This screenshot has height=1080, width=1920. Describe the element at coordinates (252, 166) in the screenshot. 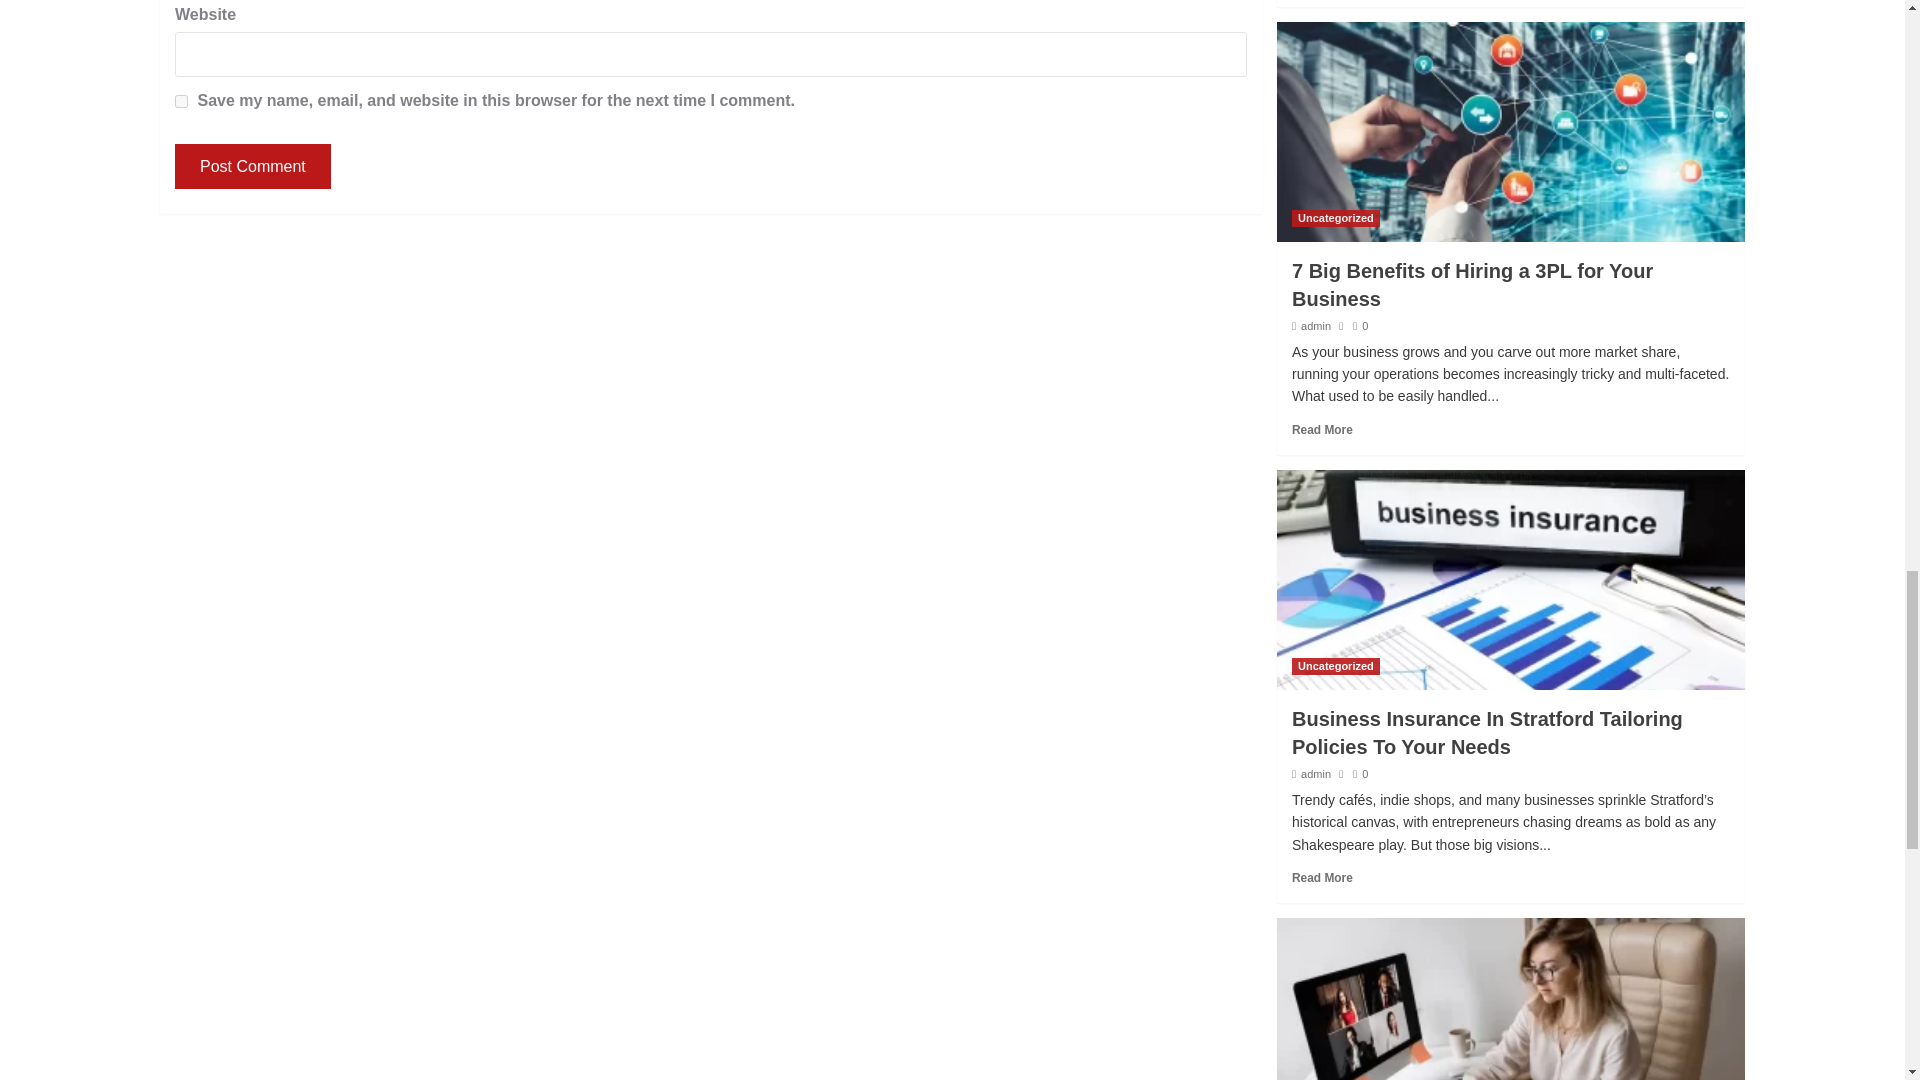

I see `Post Comment` at that location.